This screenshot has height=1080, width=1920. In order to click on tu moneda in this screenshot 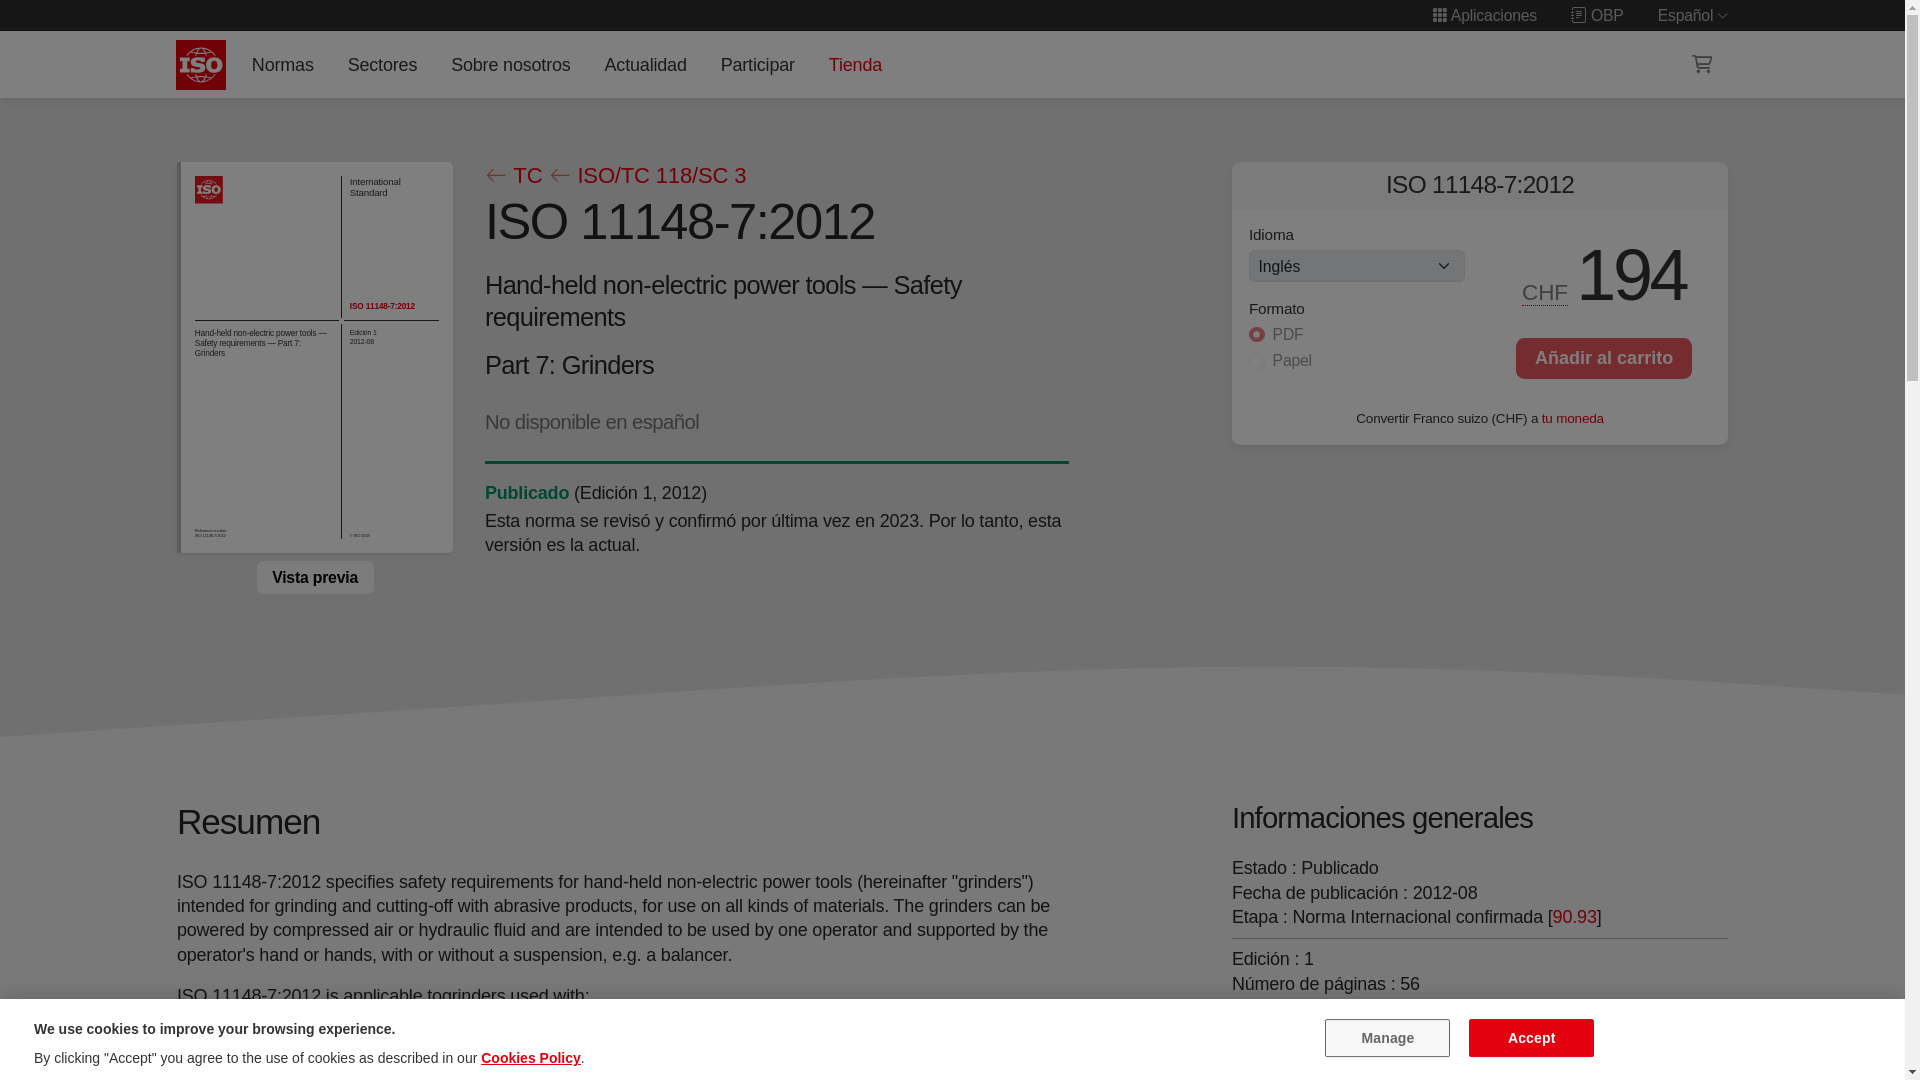, I will do `click(1572, 418)`.